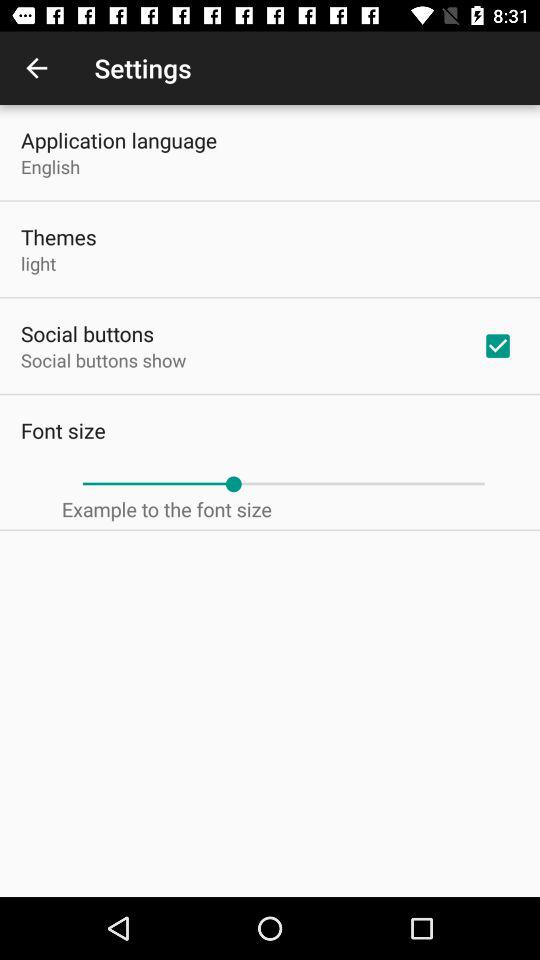 The width and height of the screenshot is (540, 960). What do you see at coordinates (50, 166) in the screenshot?
I see `select icon below the application language item` at bounding box center [50, 166].